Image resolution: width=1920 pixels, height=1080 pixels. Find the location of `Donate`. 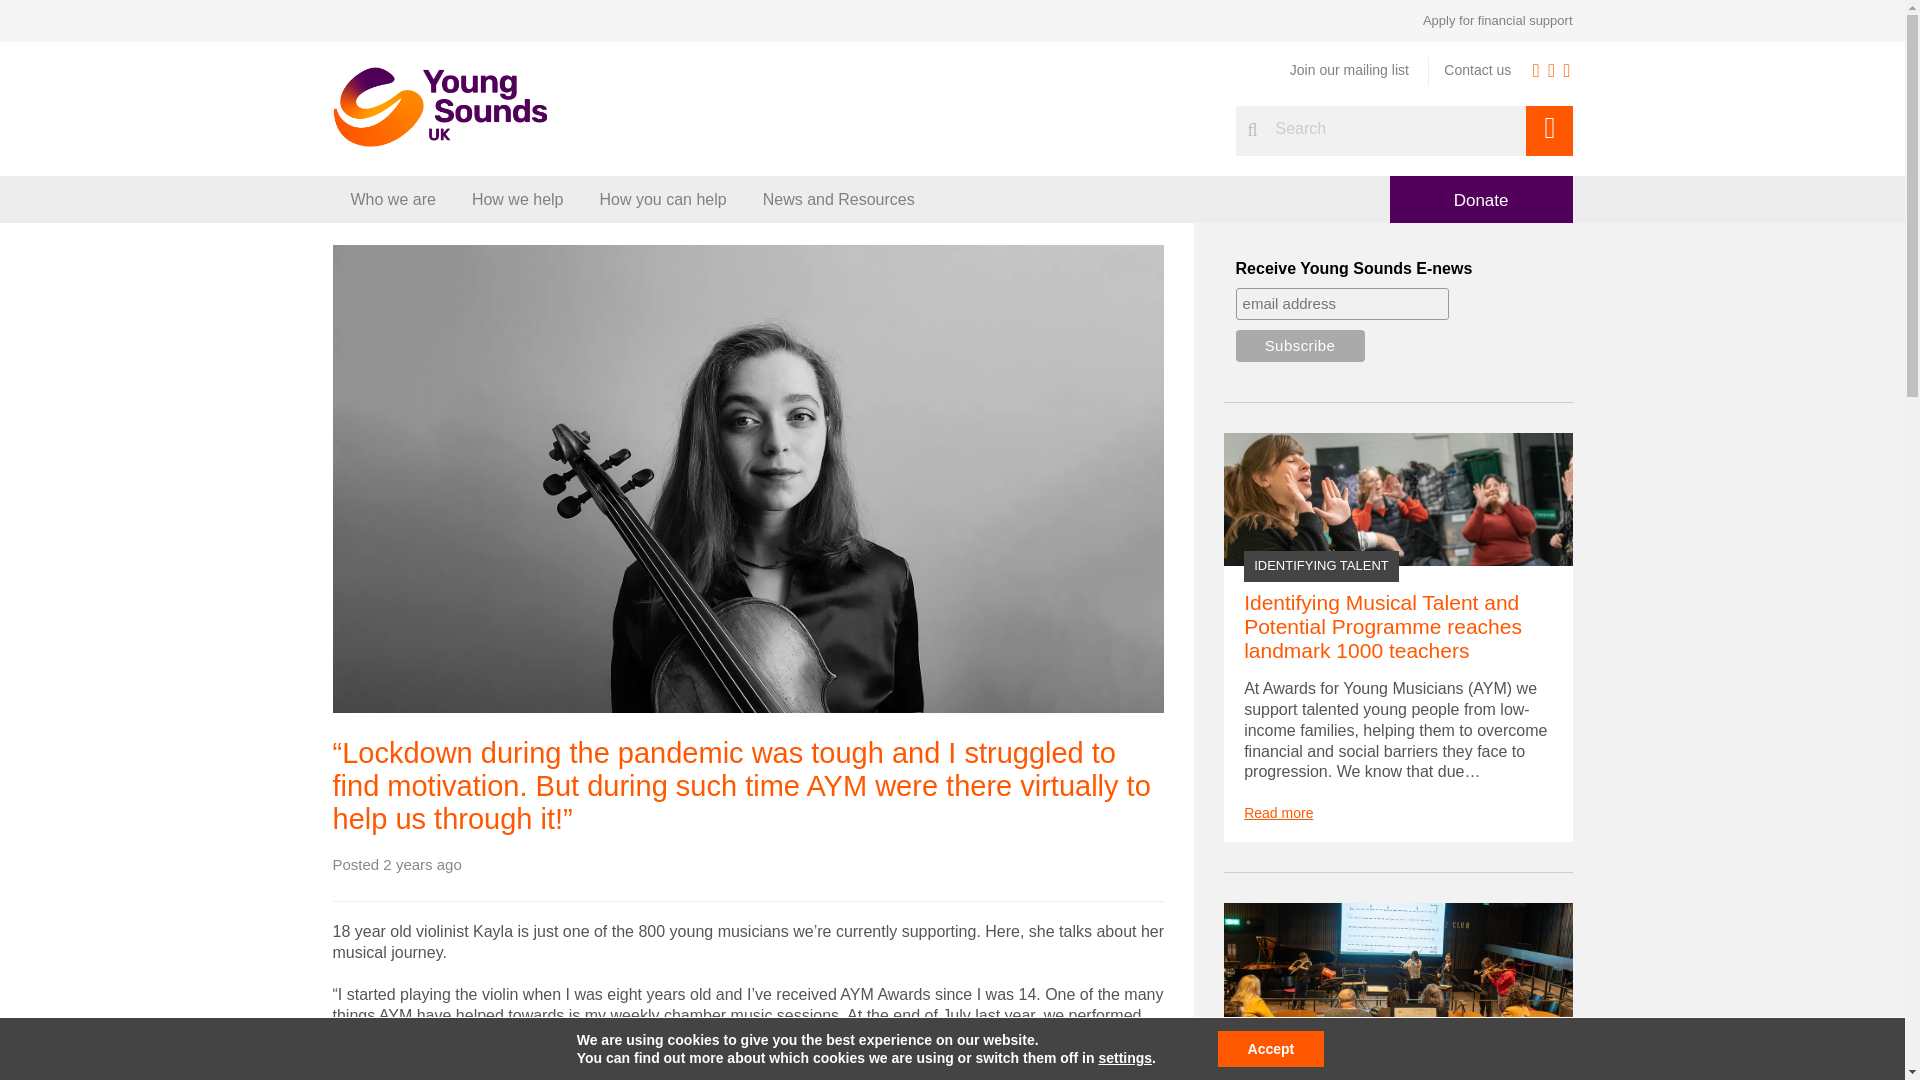

Donate is located at coordinates (1481, 199).